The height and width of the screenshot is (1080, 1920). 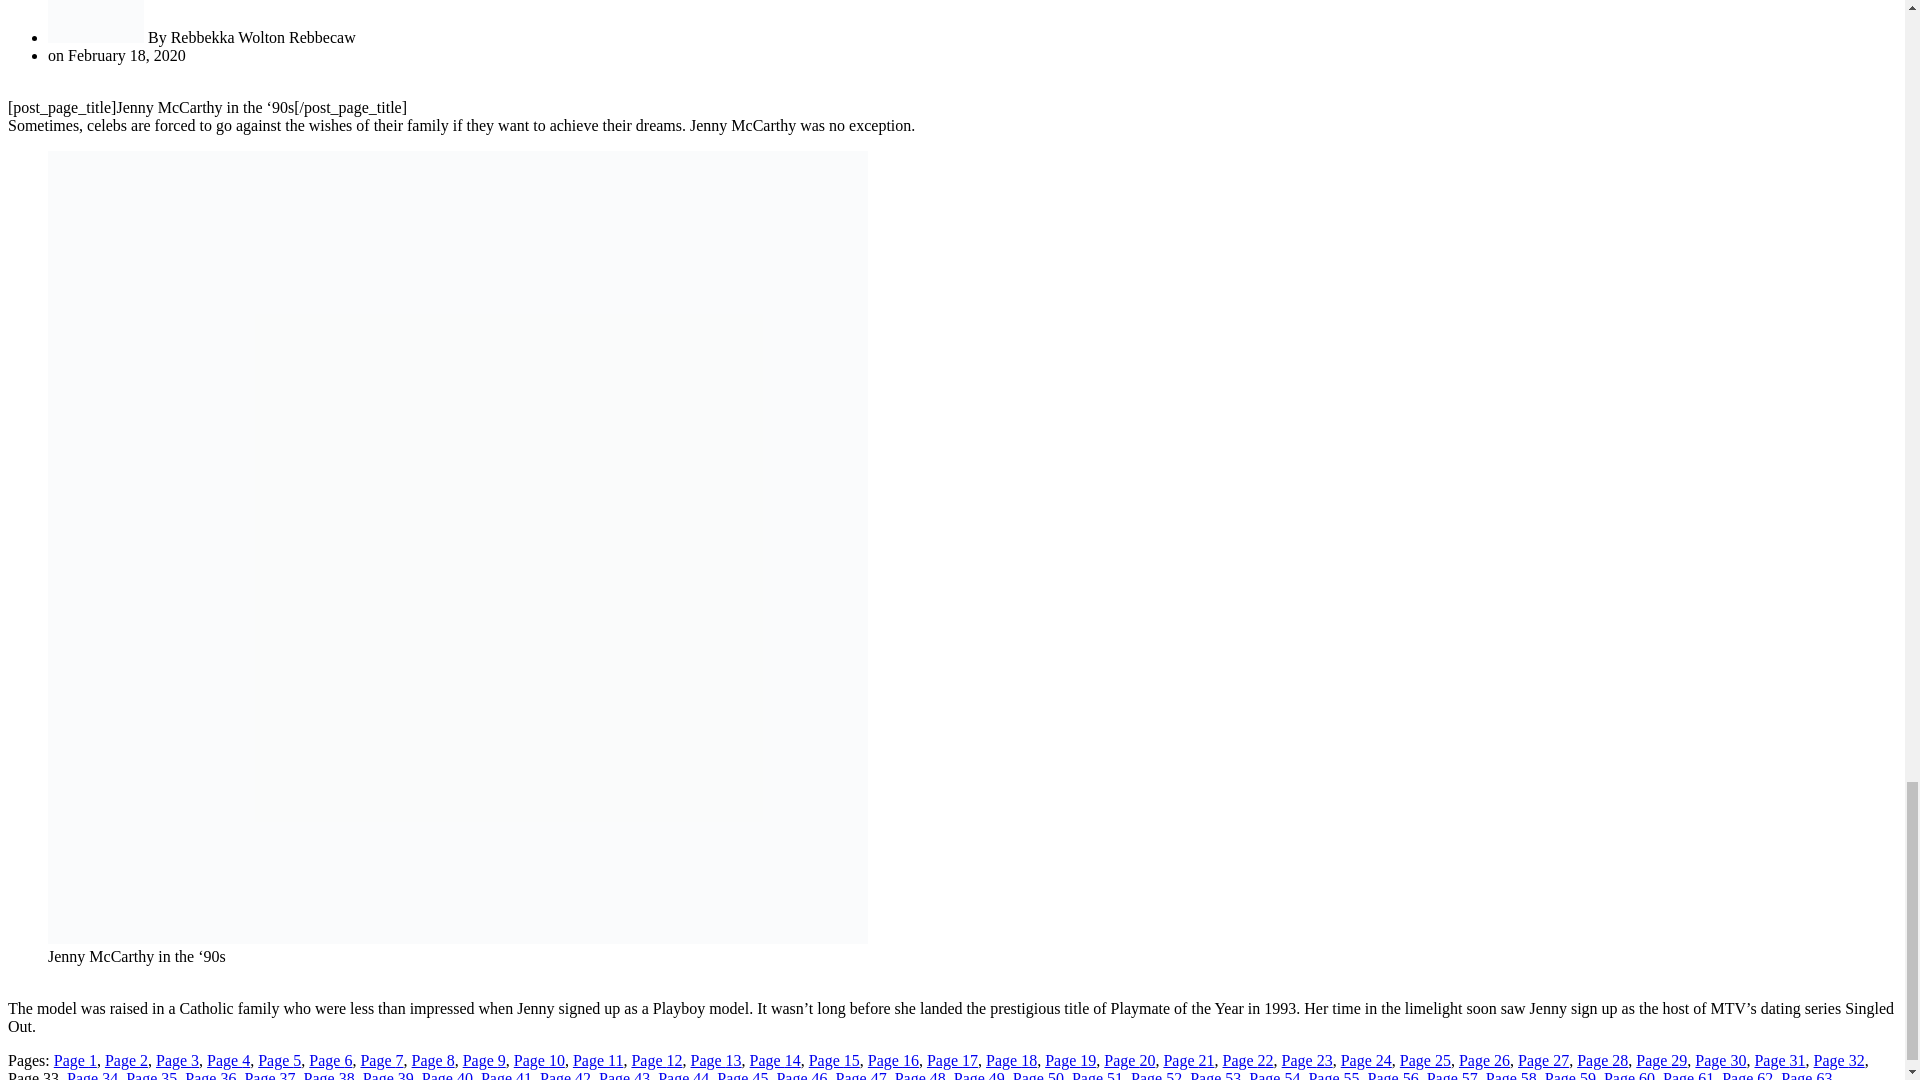 I want to click on Page 19, so click(x=1070, y=1060).